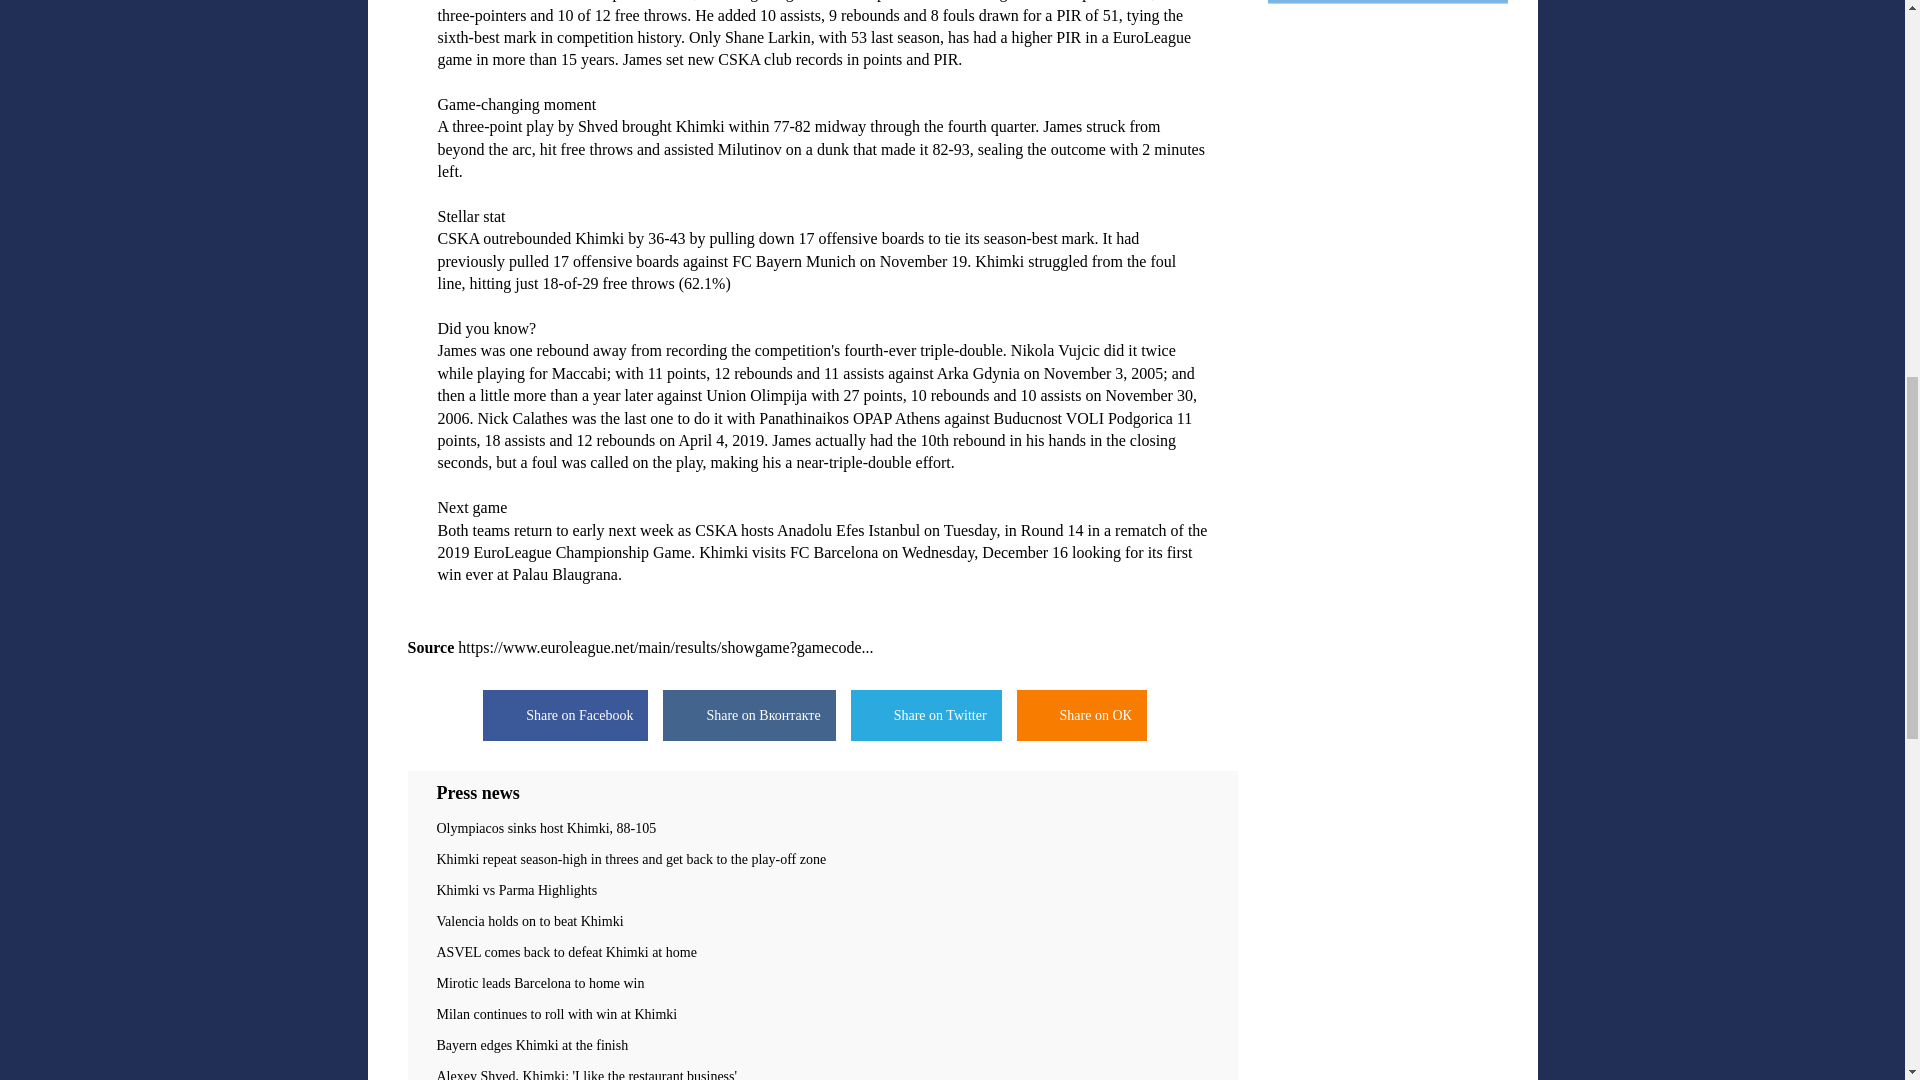 The image size is (1920, 1080). What do you see at coordinates (566, 715) in the screenshot?
I see `Share on Facebook` at bounding box center [566, 715].